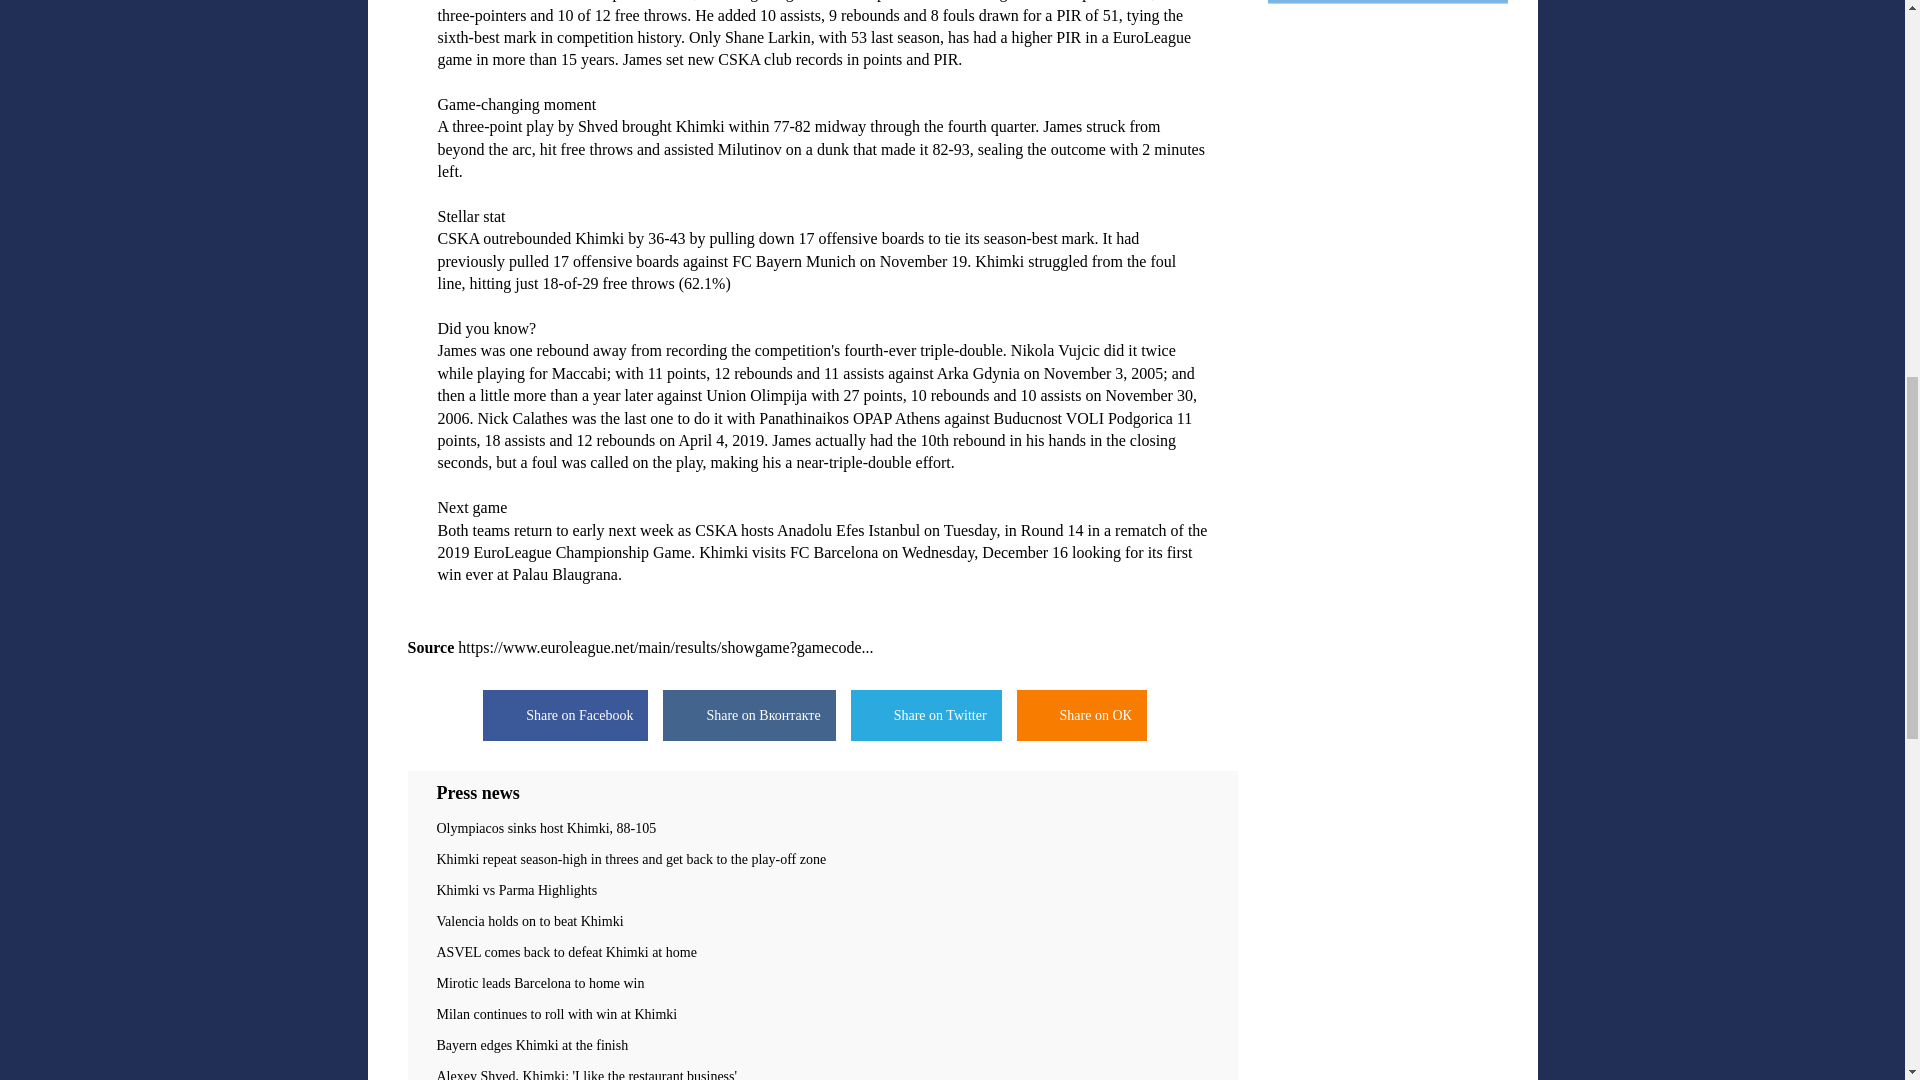 The image size is (1920, 1080). What do you see at coordinates (566, 715) in the screenshot?
I see `Share on Facebook` at bounding box center [566, 715].